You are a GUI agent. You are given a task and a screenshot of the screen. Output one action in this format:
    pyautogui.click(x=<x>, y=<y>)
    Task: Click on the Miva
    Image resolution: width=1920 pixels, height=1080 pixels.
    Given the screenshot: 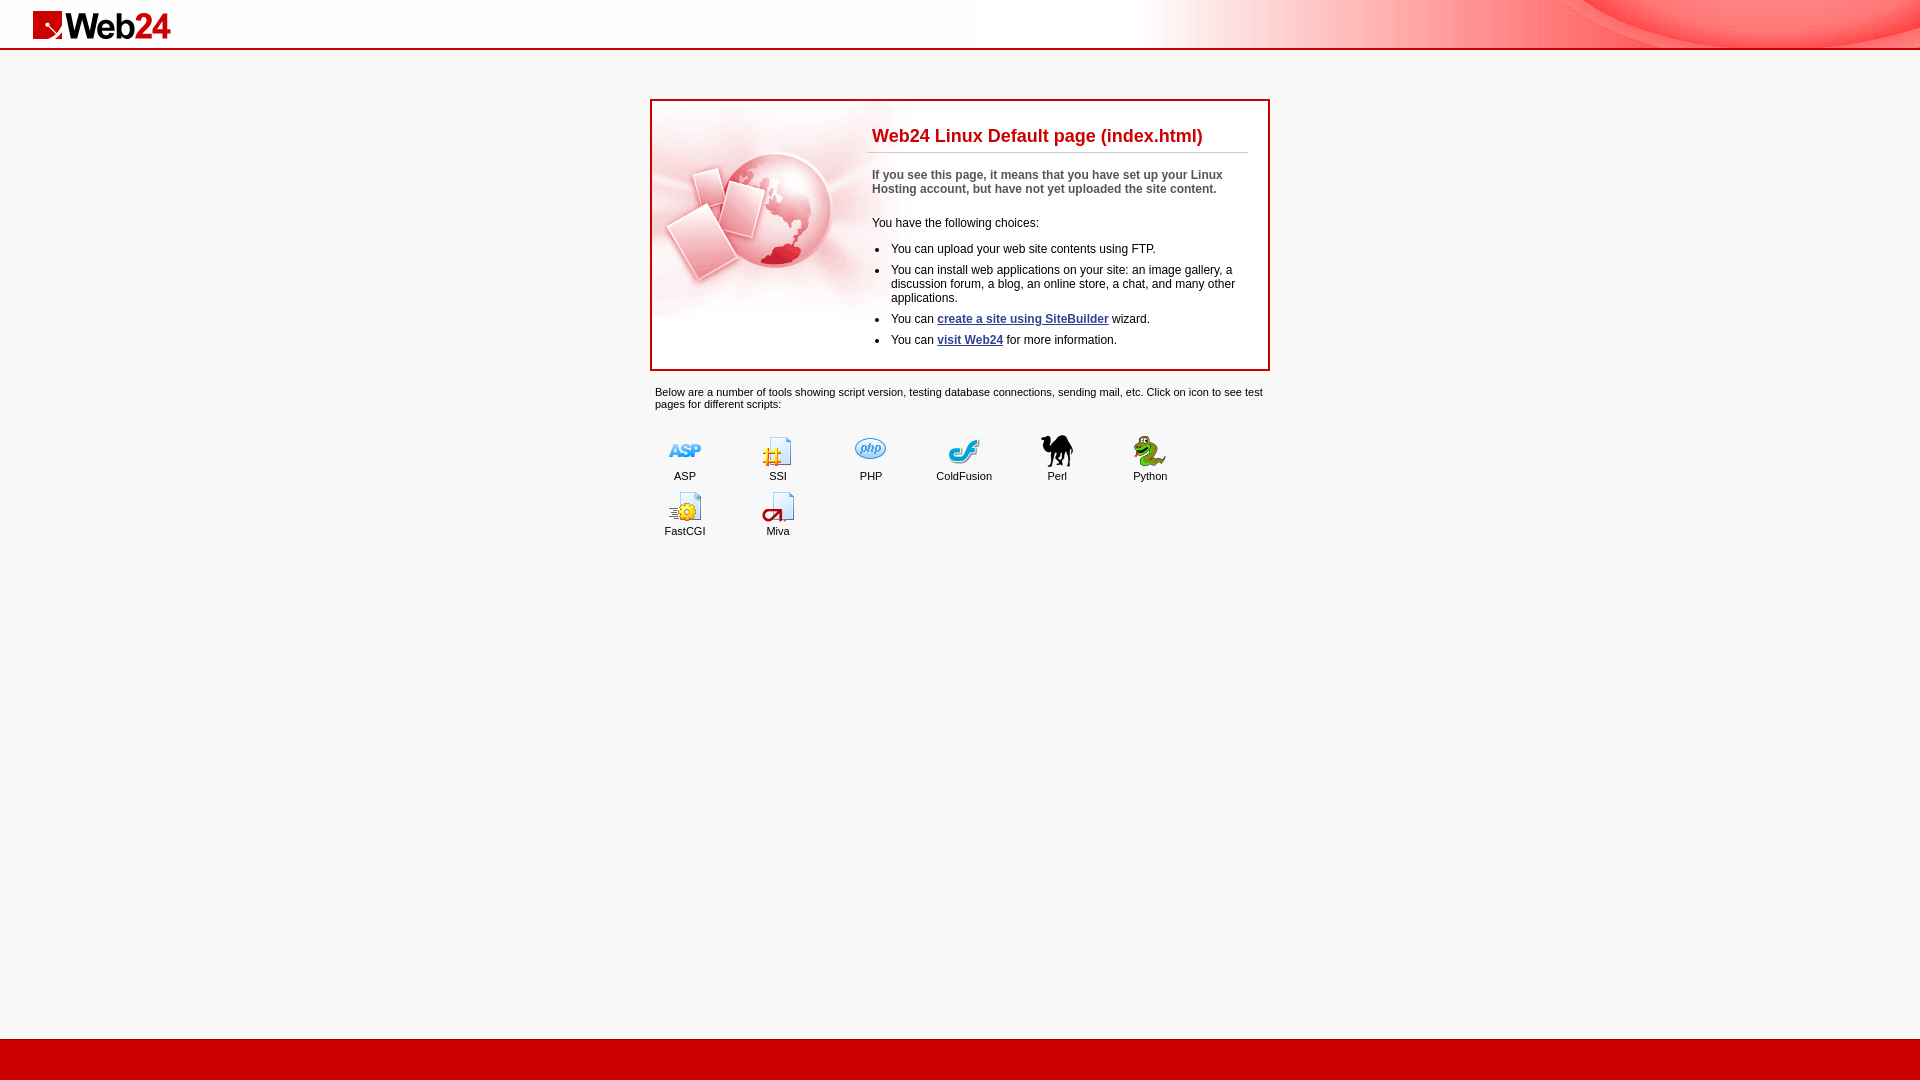 What is the action you would take?
    pyautogui.click(x=778, y=515)
    